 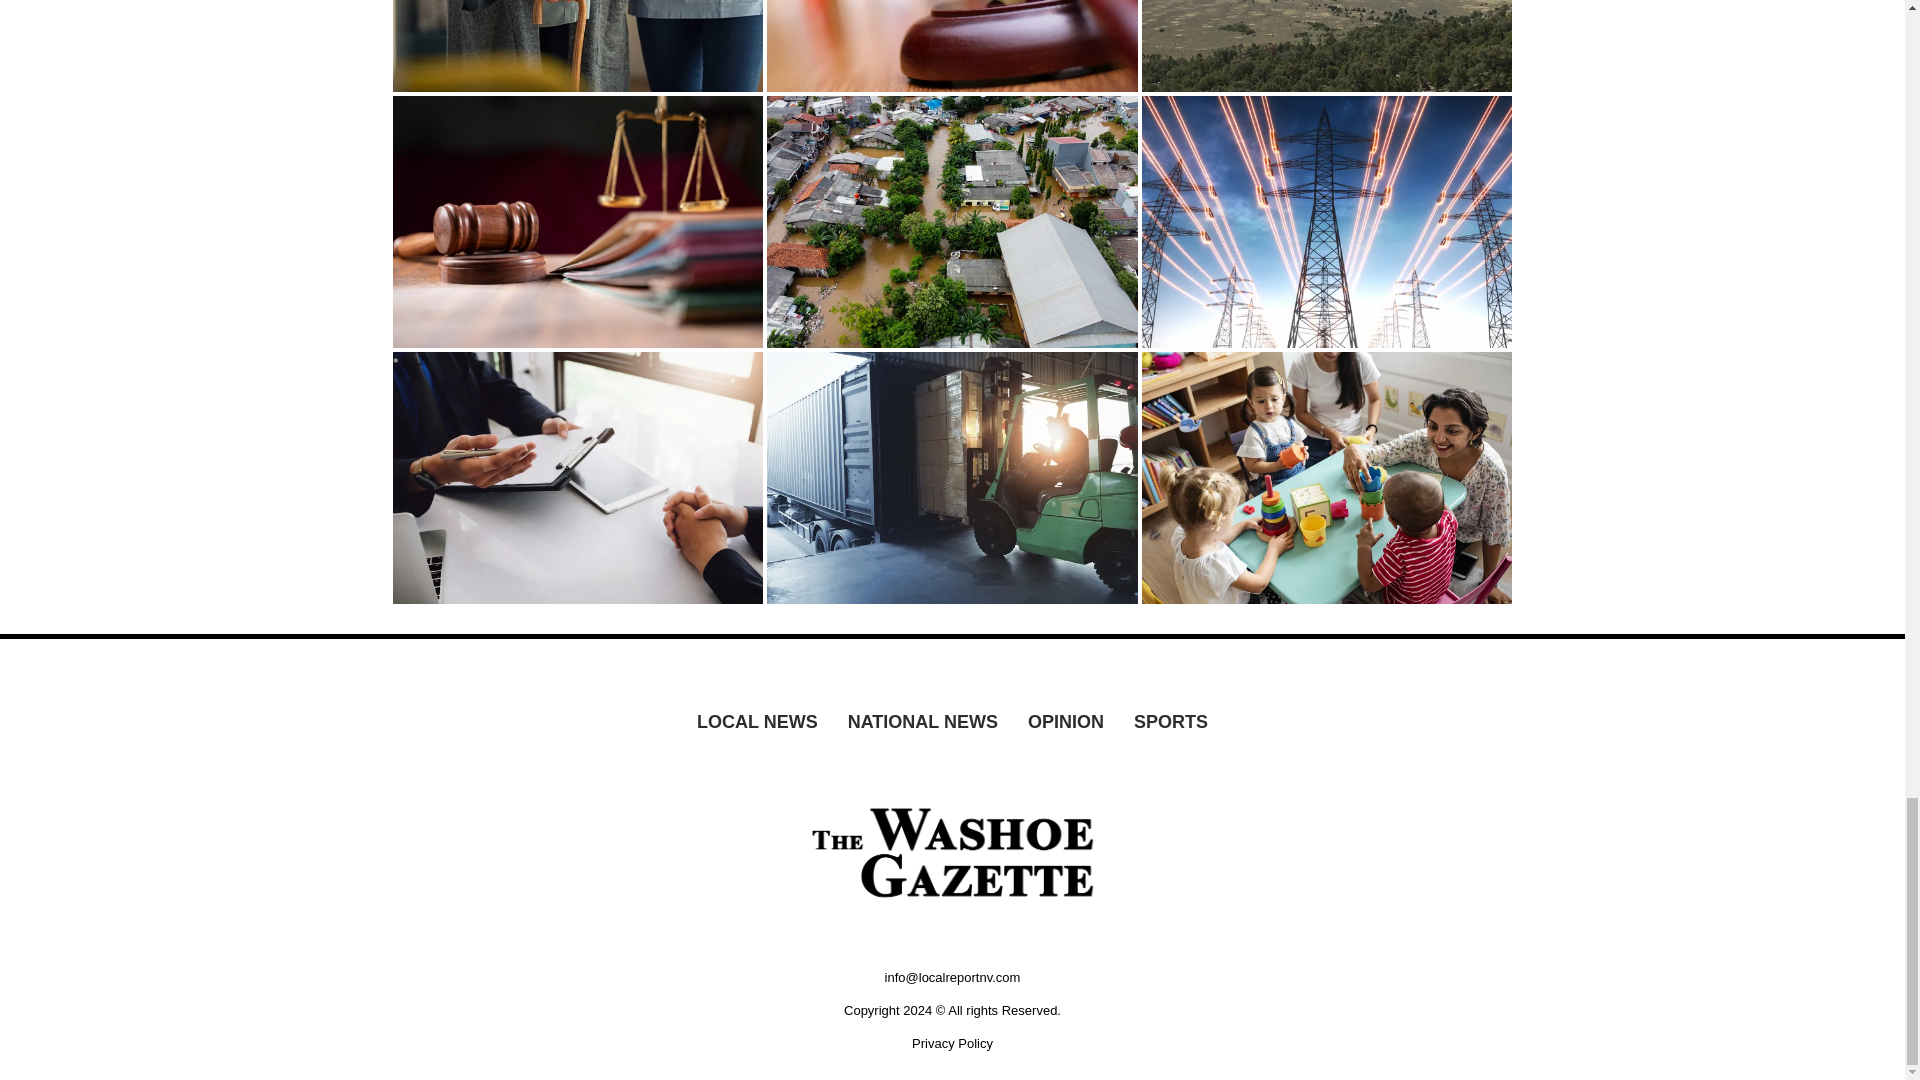 I want to click on OPINION, so click(x=1066, y=722).